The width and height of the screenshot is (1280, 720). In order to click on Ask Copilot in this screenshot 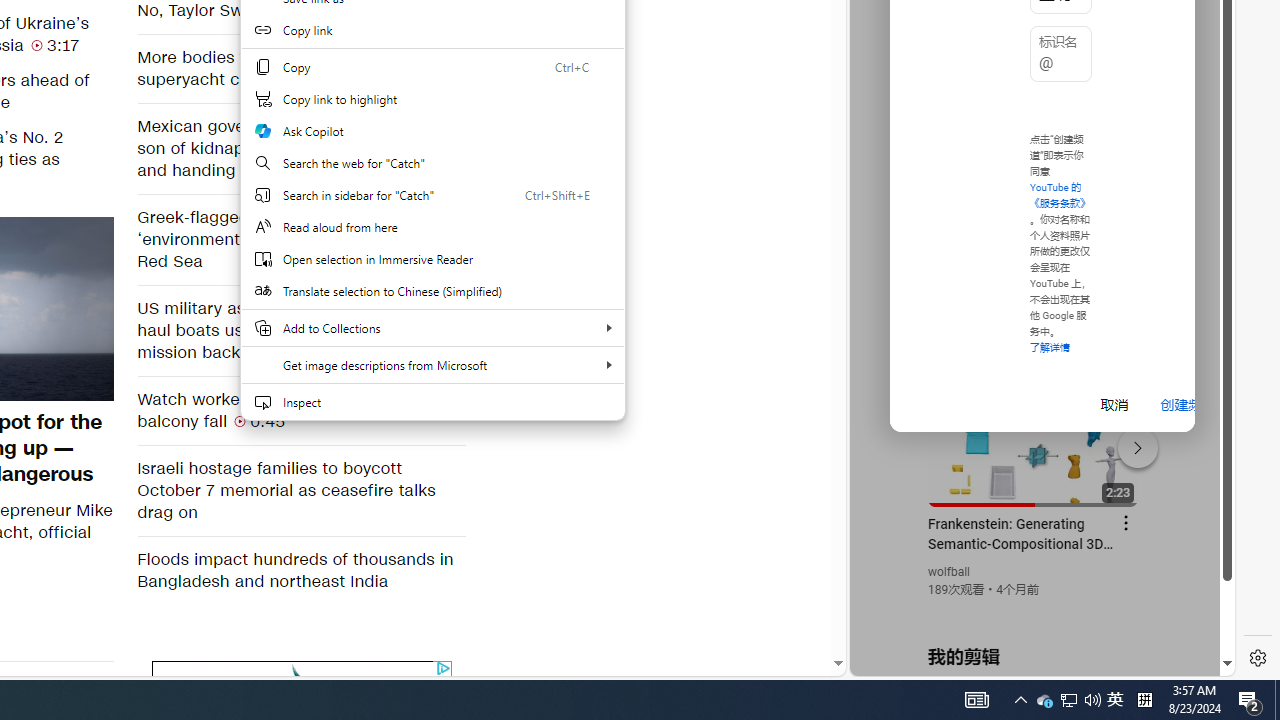, I will do `click(432, 130)`.